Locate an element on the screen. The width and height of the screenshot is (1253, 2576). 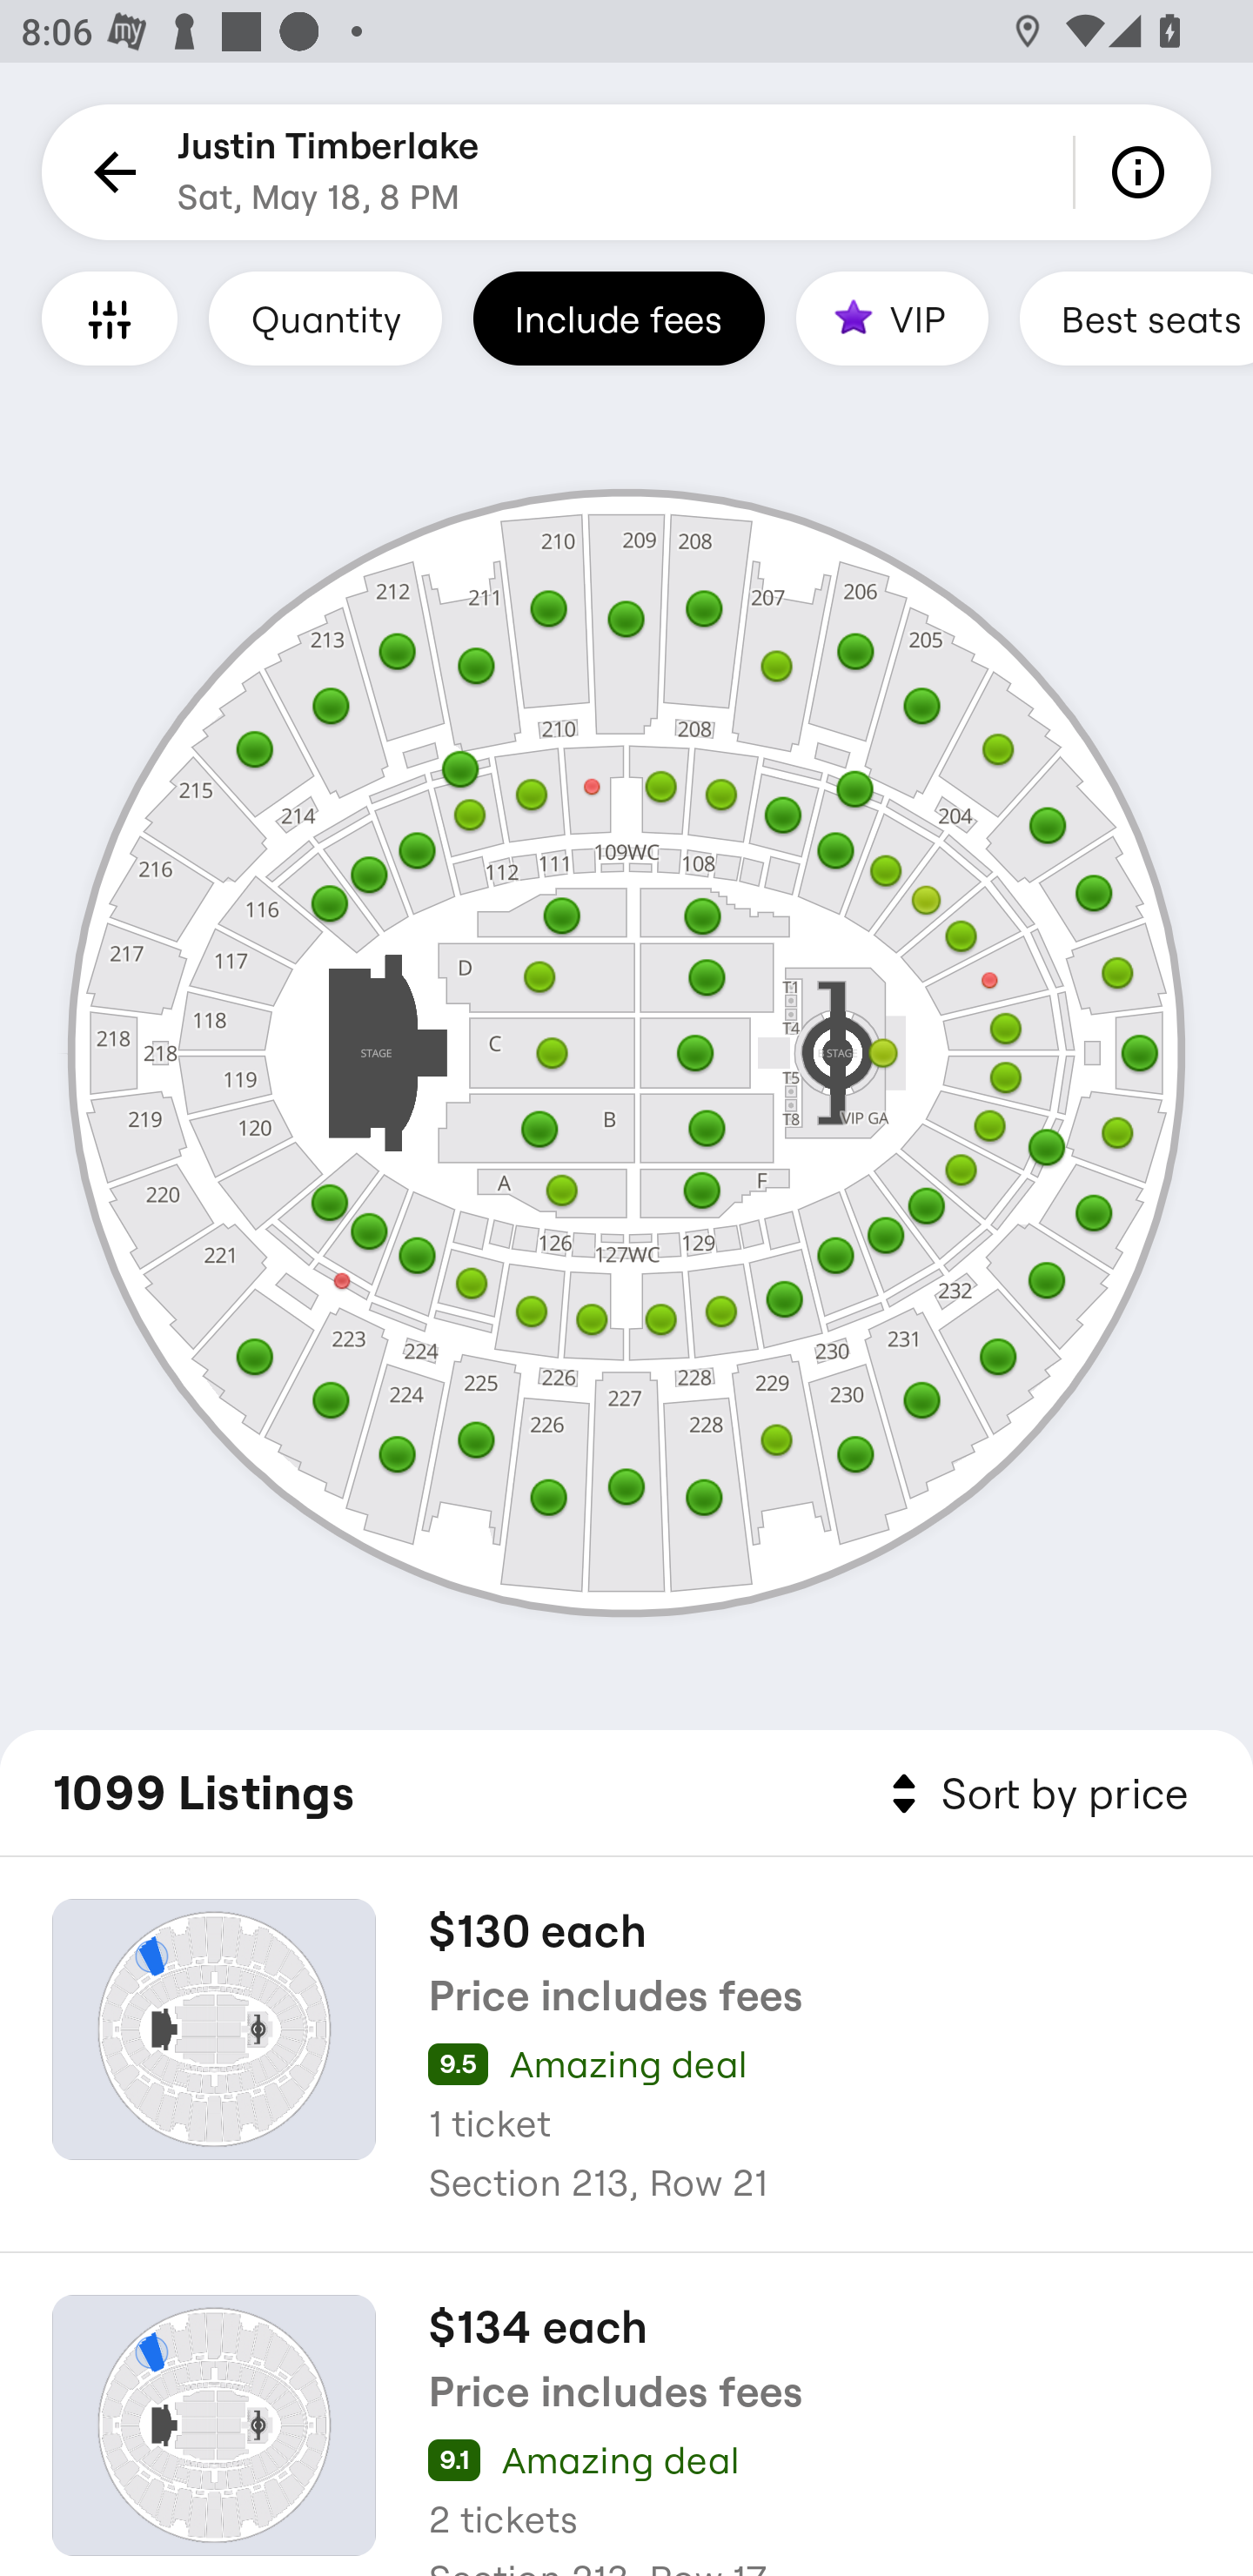
Include fees is located at coordinates (619, 318).